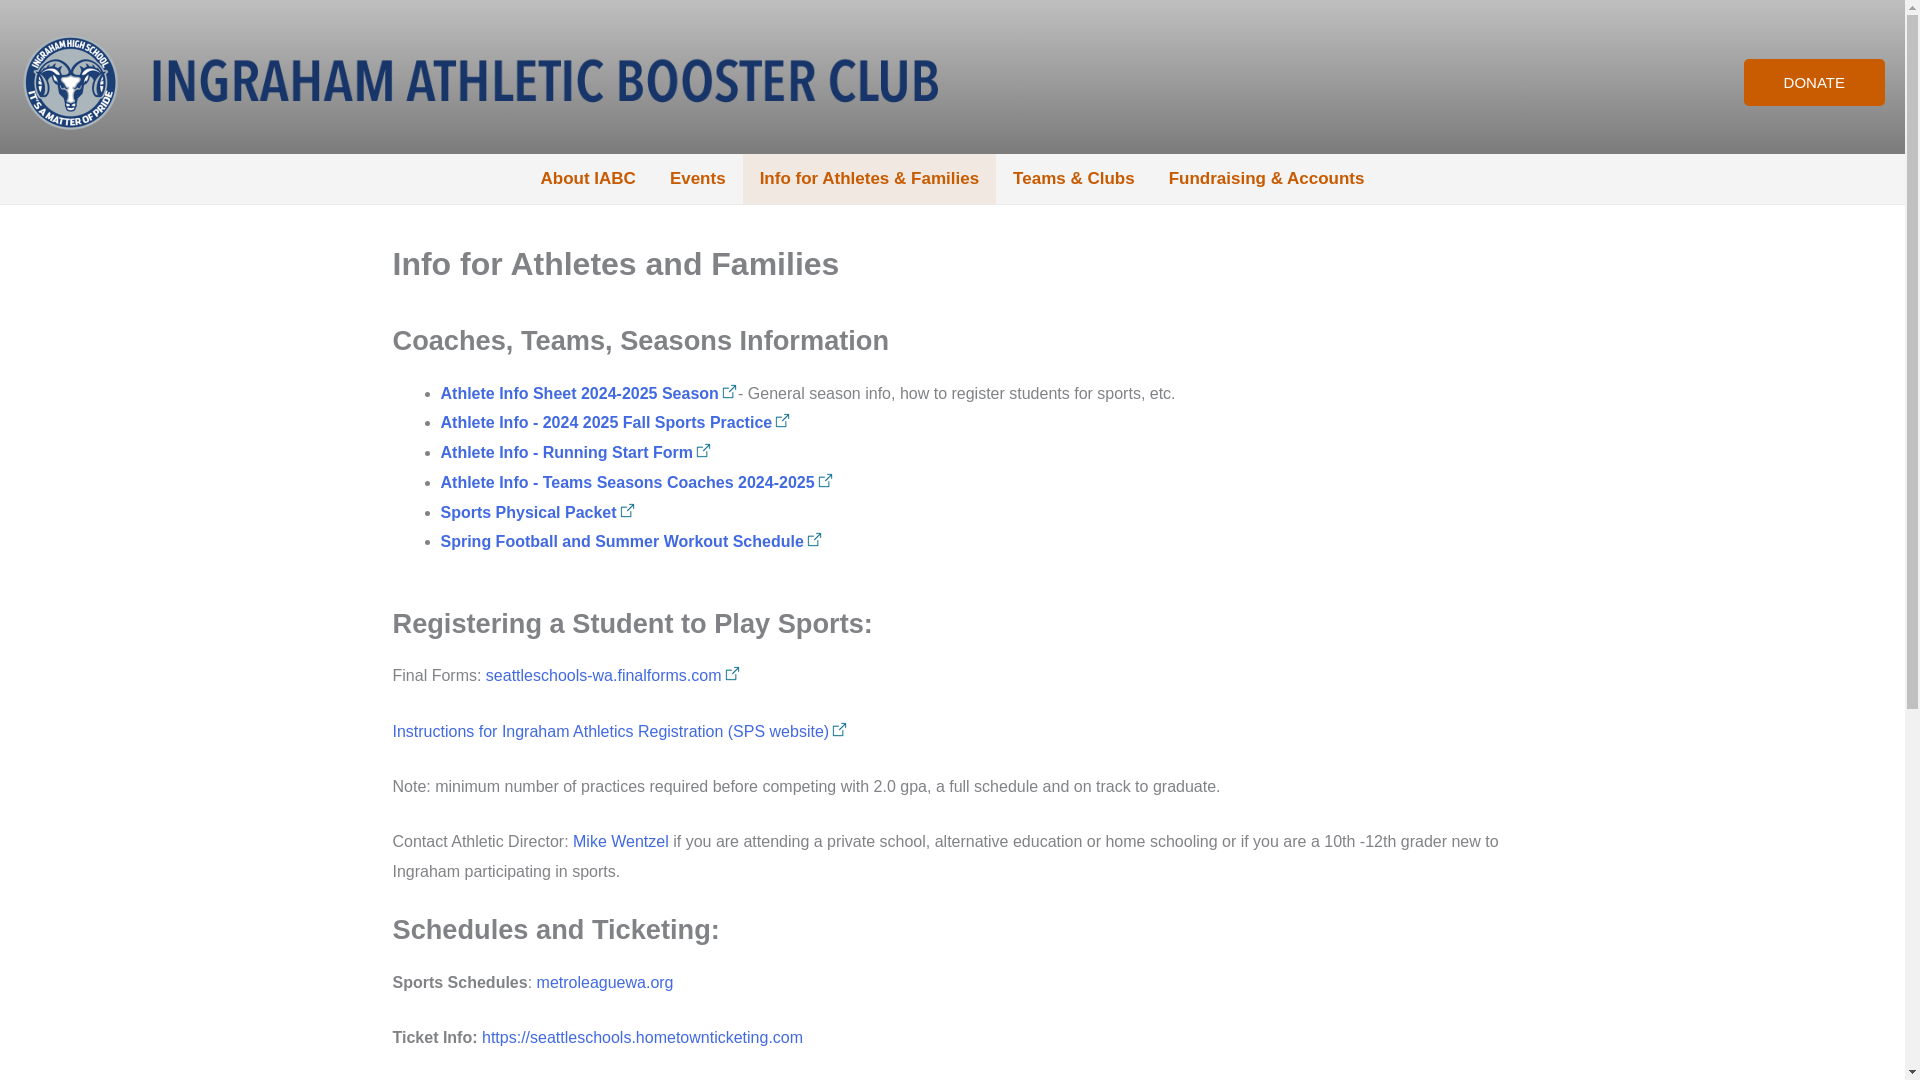 The height and width of the screenshot is (1080, 1920). I want to click on Athlete Info - Teams Seasons Coaches 2024-2025, so click(636, 482).